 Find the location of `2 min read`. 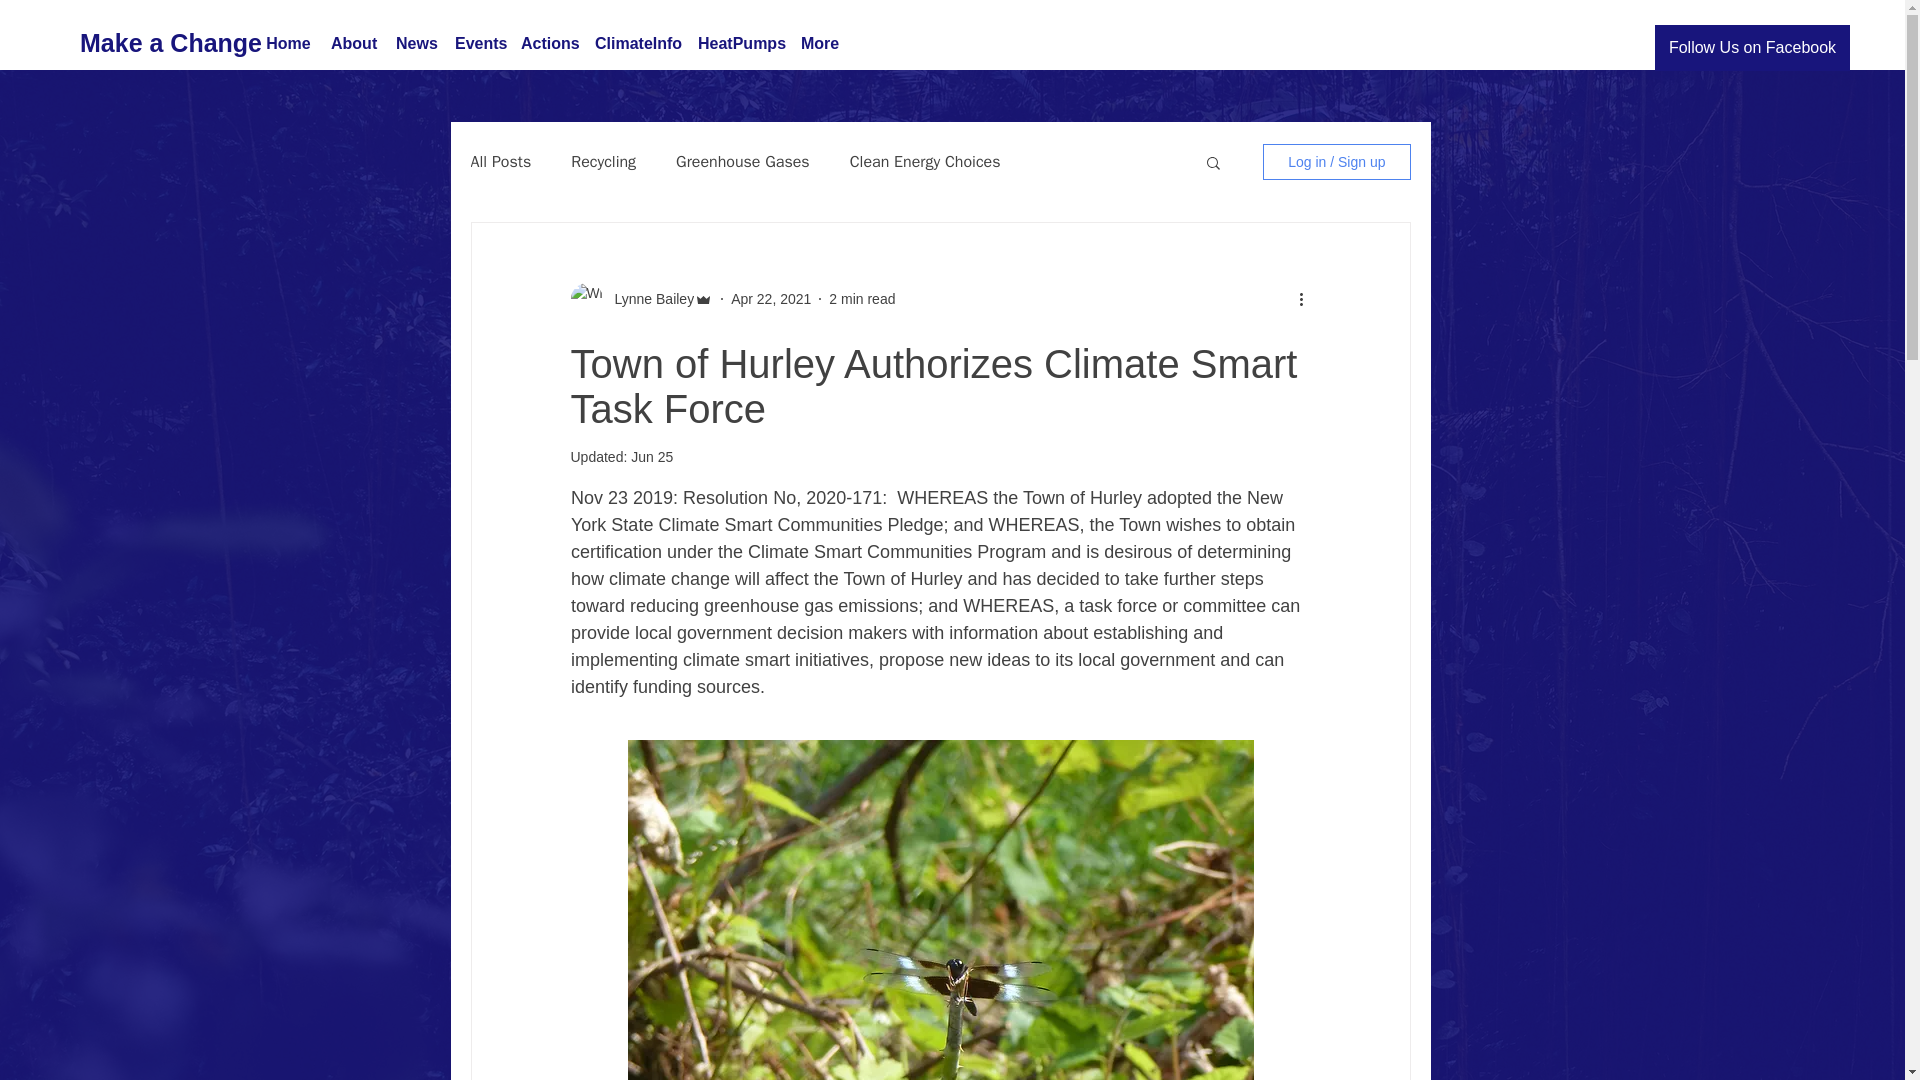

2 min read is located at coordinates (862, 298).